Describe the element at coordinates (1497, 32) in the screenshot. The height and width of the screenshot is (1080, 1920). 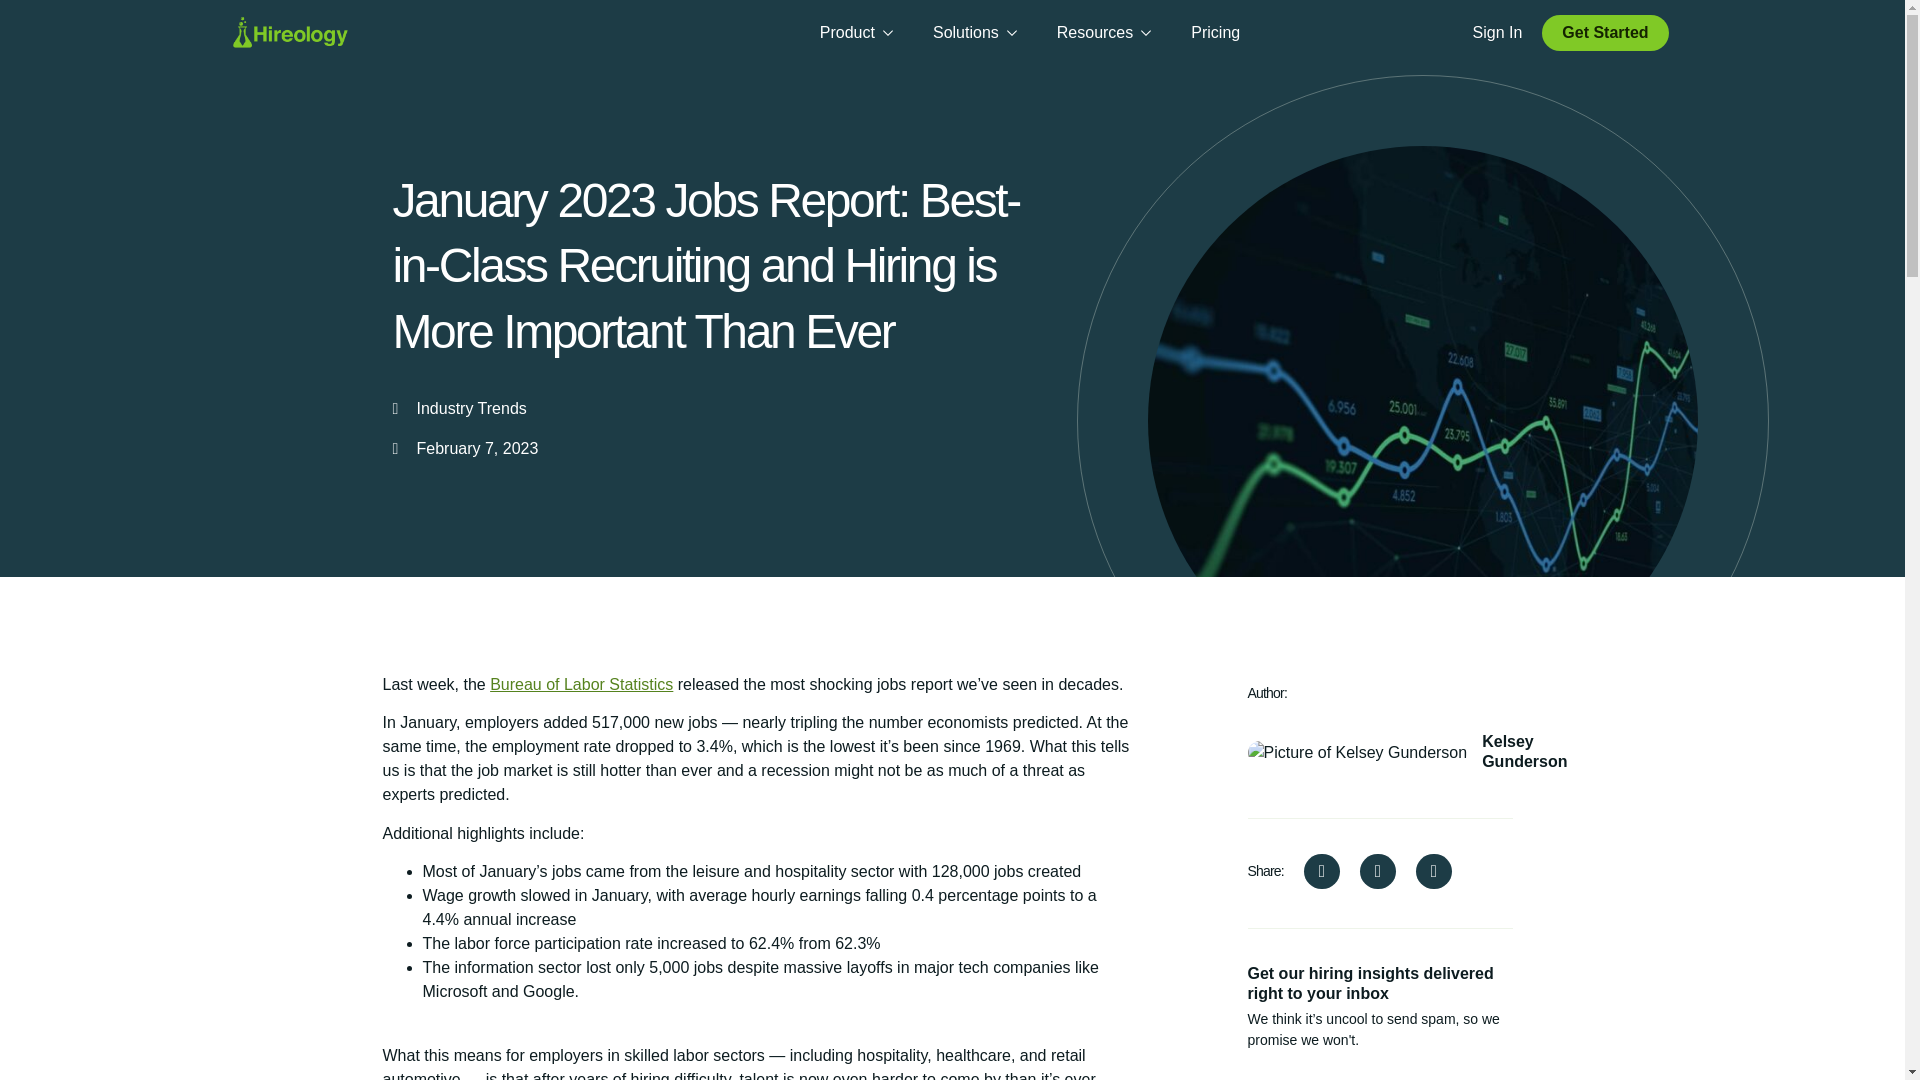
I see `Sign In` at that location.